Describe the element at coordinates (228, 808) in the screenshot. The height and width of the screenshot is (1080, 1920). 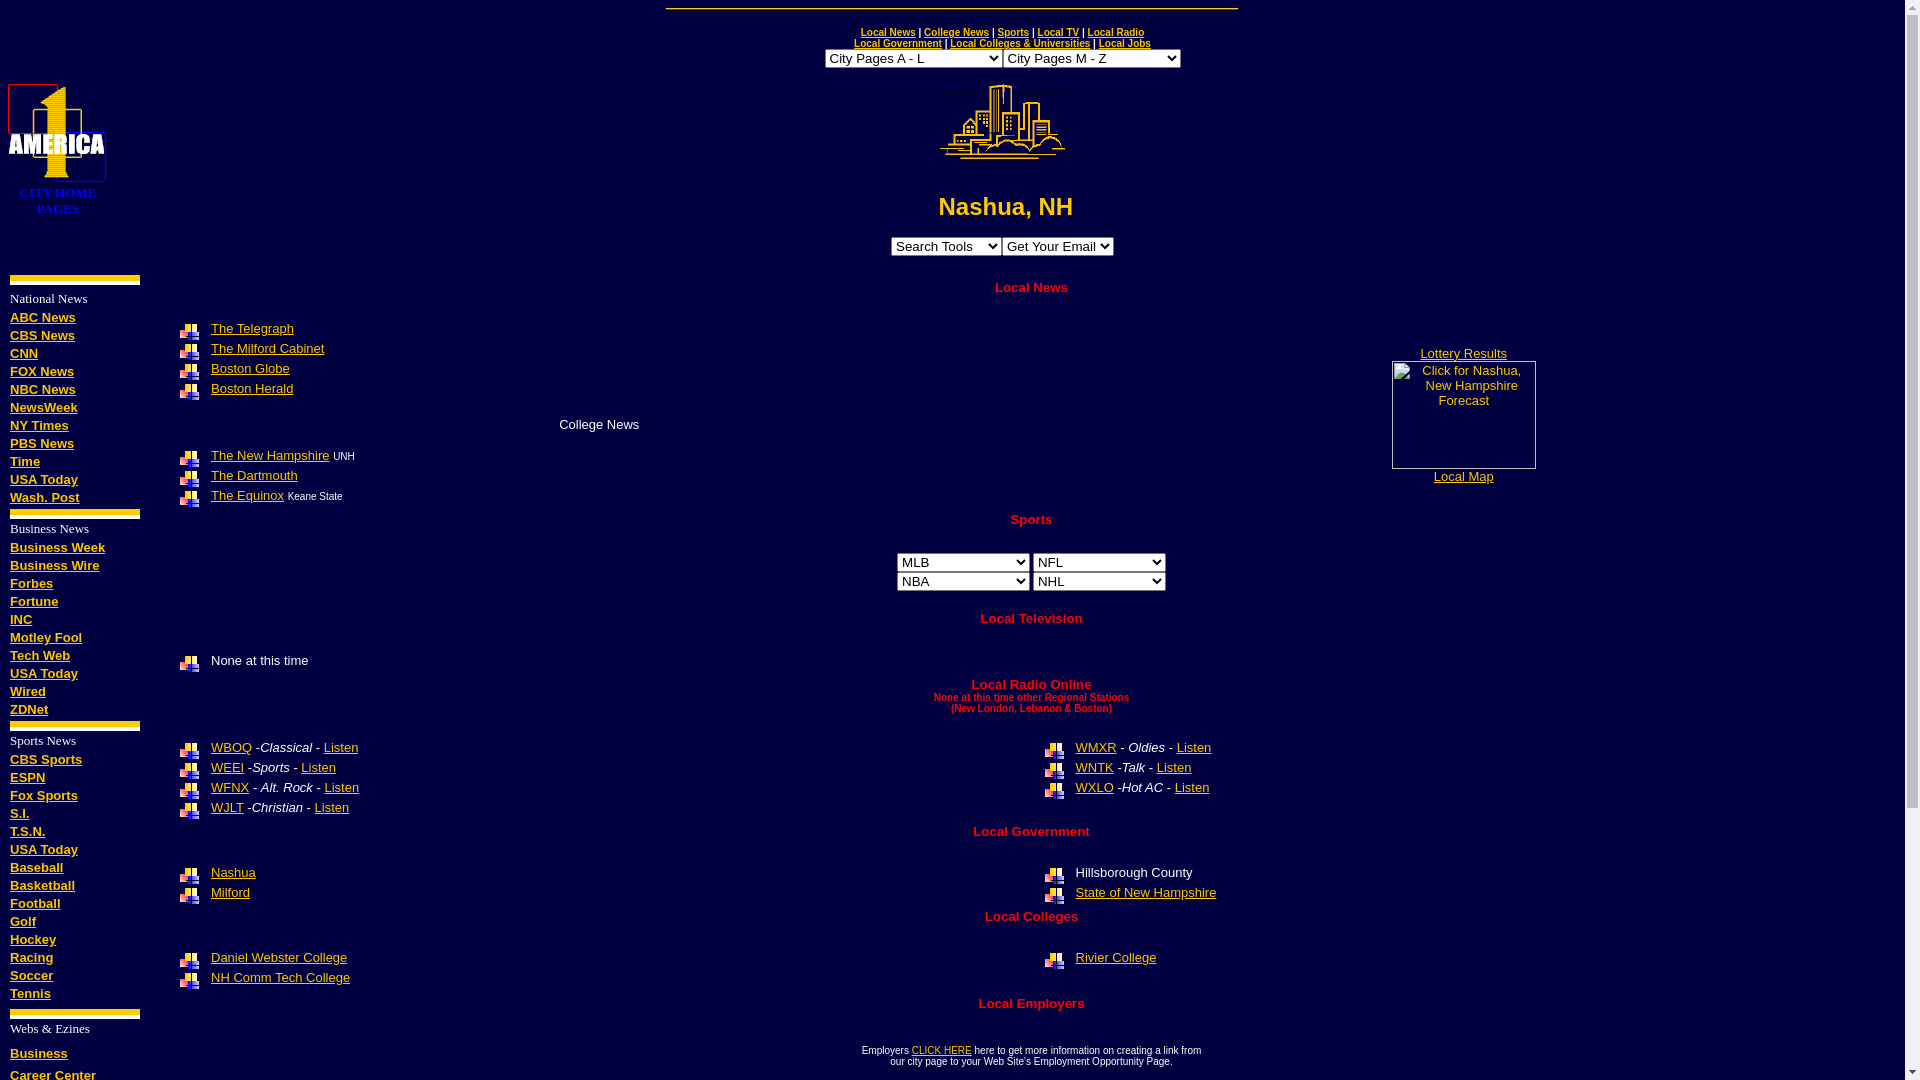
I see `WJLT` at that location.